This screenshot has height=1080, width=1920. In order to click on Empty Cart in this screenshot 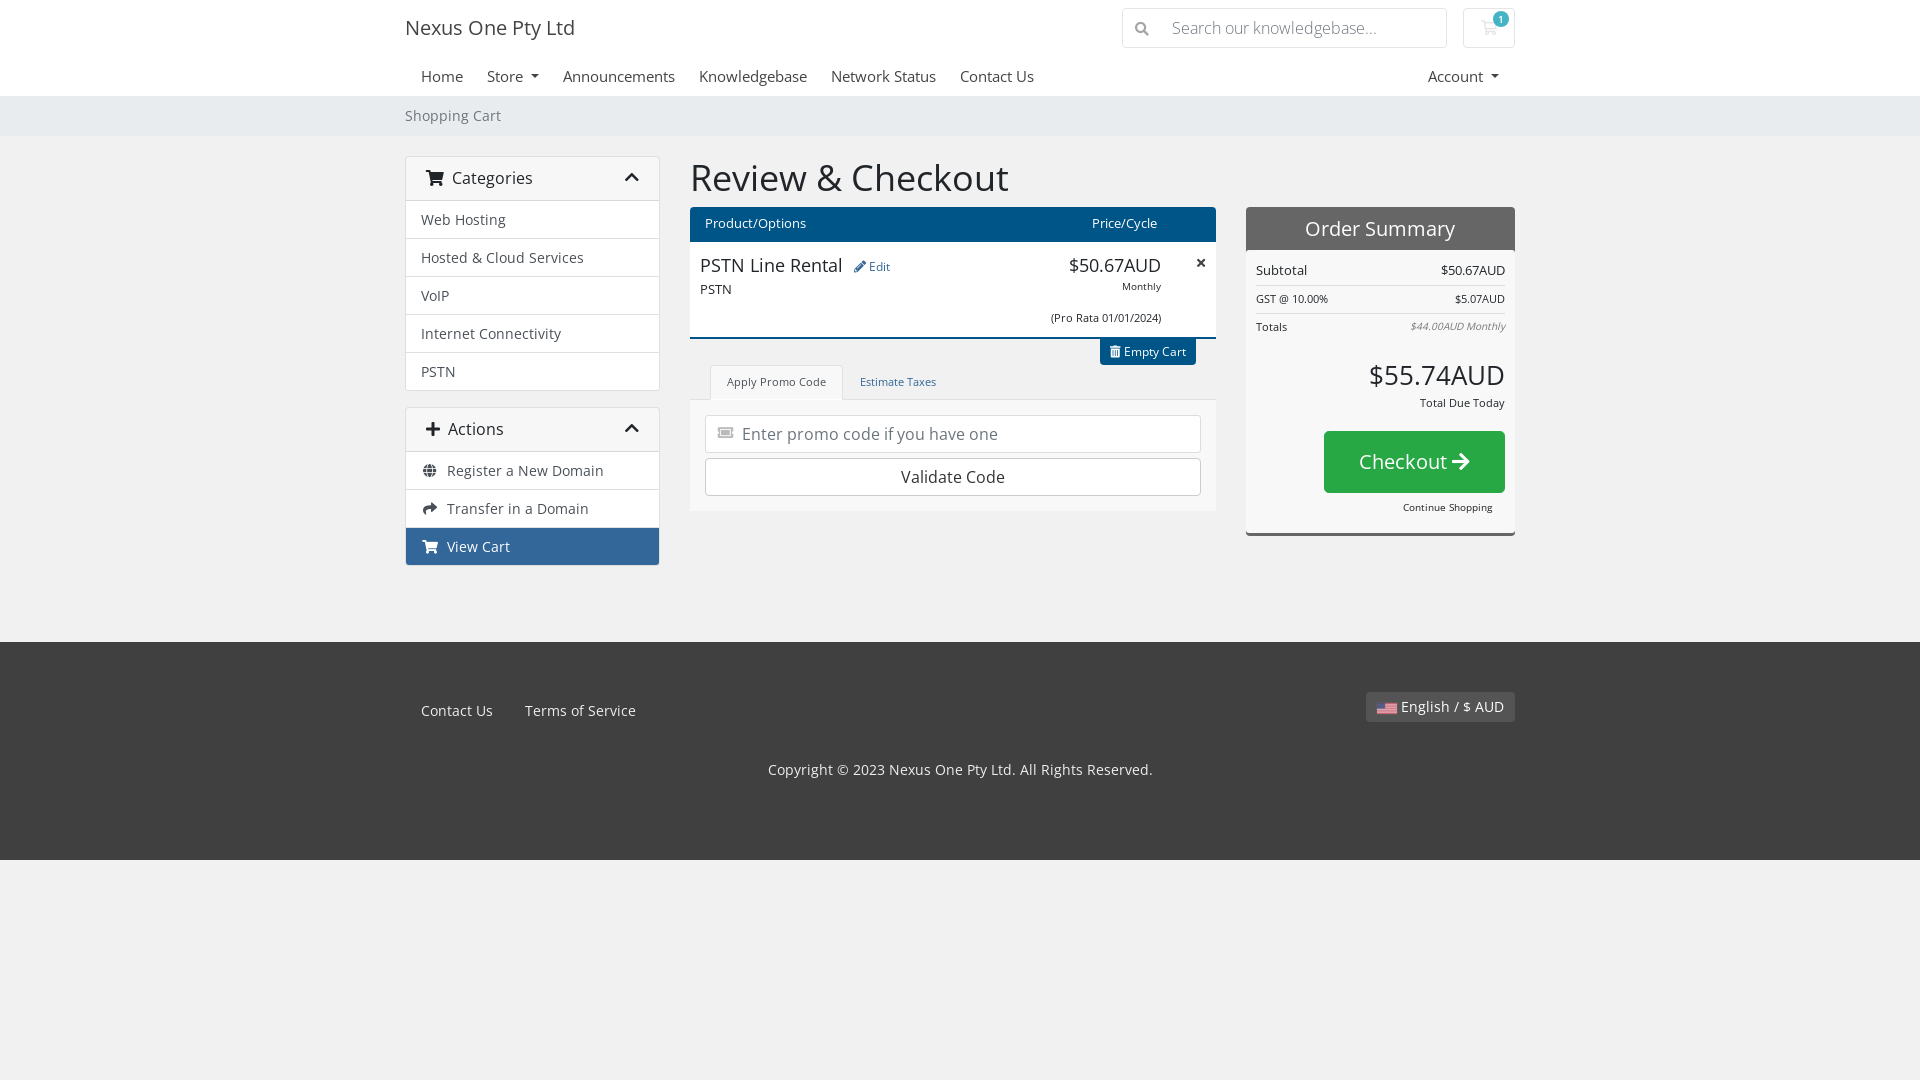, I will do `click(1148, 352)`.